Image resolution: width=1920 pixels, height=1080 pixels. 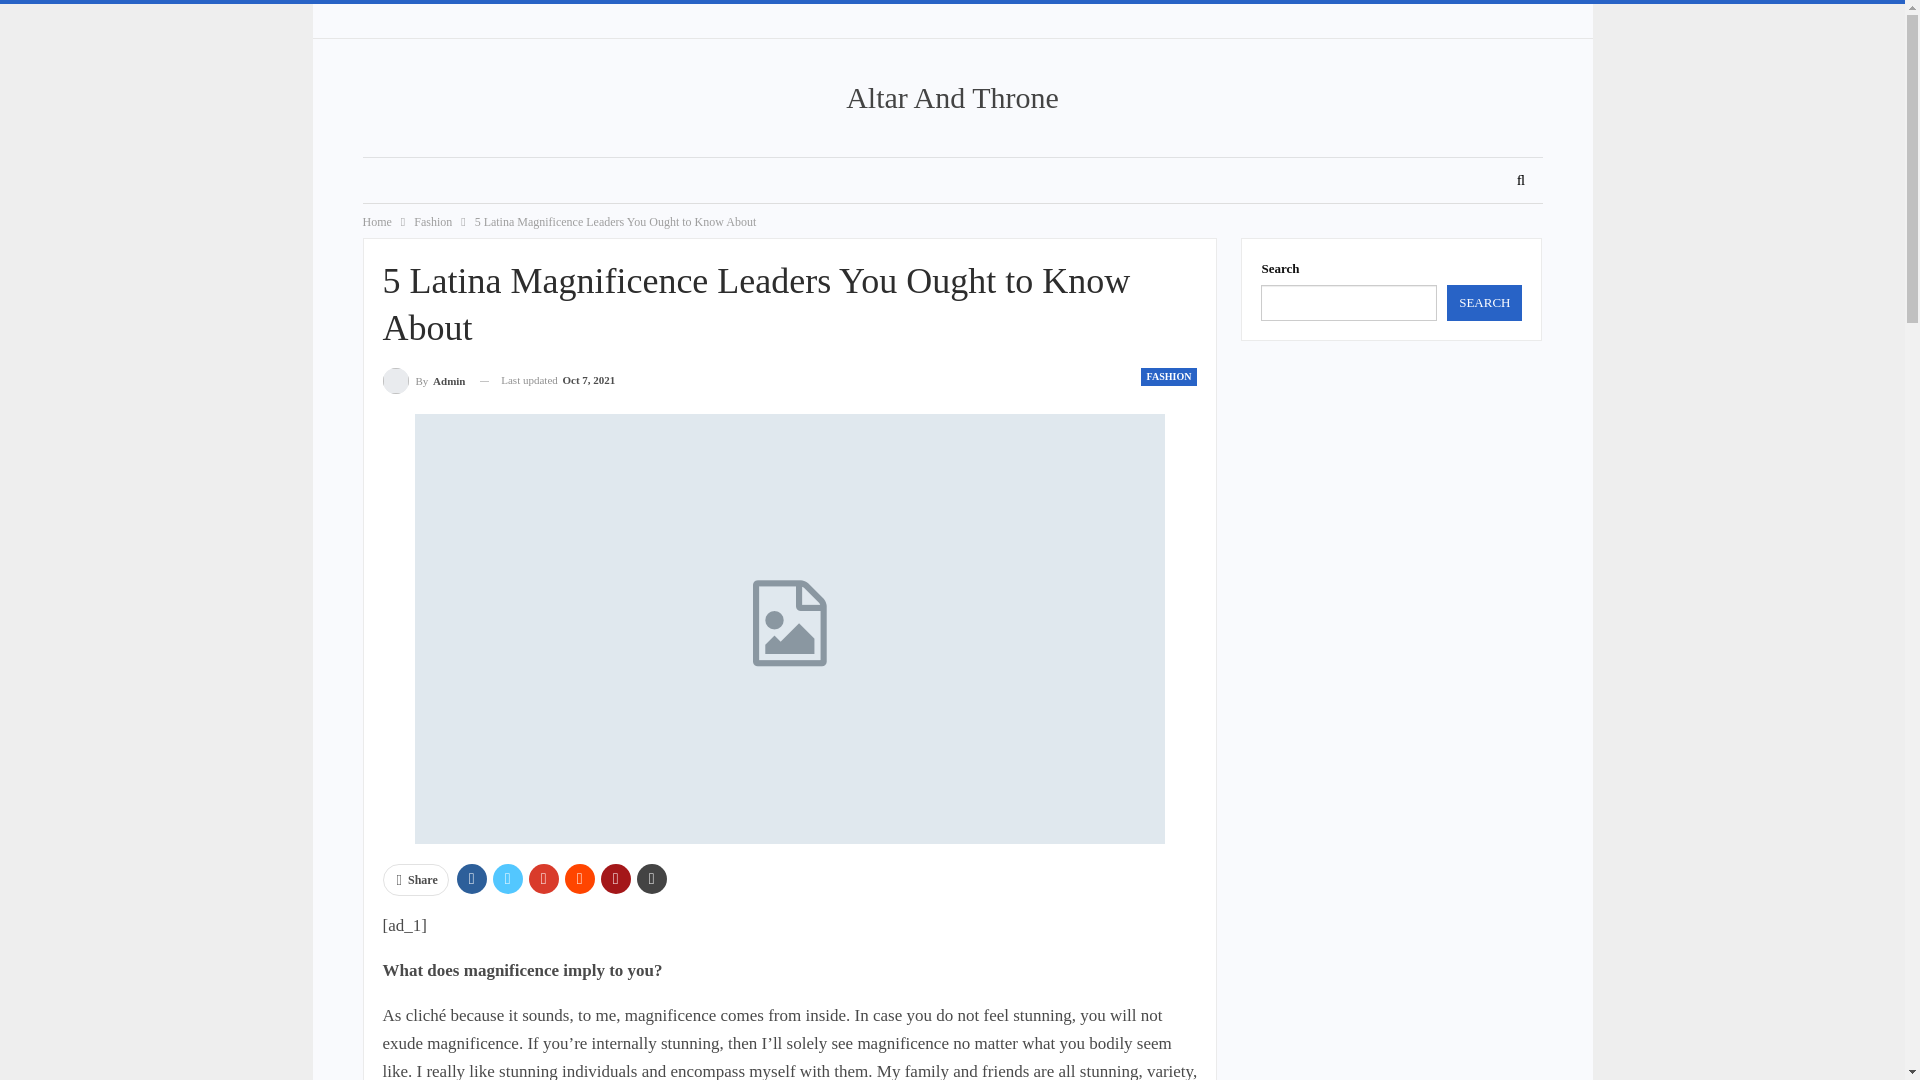 What do you see at coordinates (423, 380) in the screenshot?
I see `By Admin` at bounding box center [423, 380].